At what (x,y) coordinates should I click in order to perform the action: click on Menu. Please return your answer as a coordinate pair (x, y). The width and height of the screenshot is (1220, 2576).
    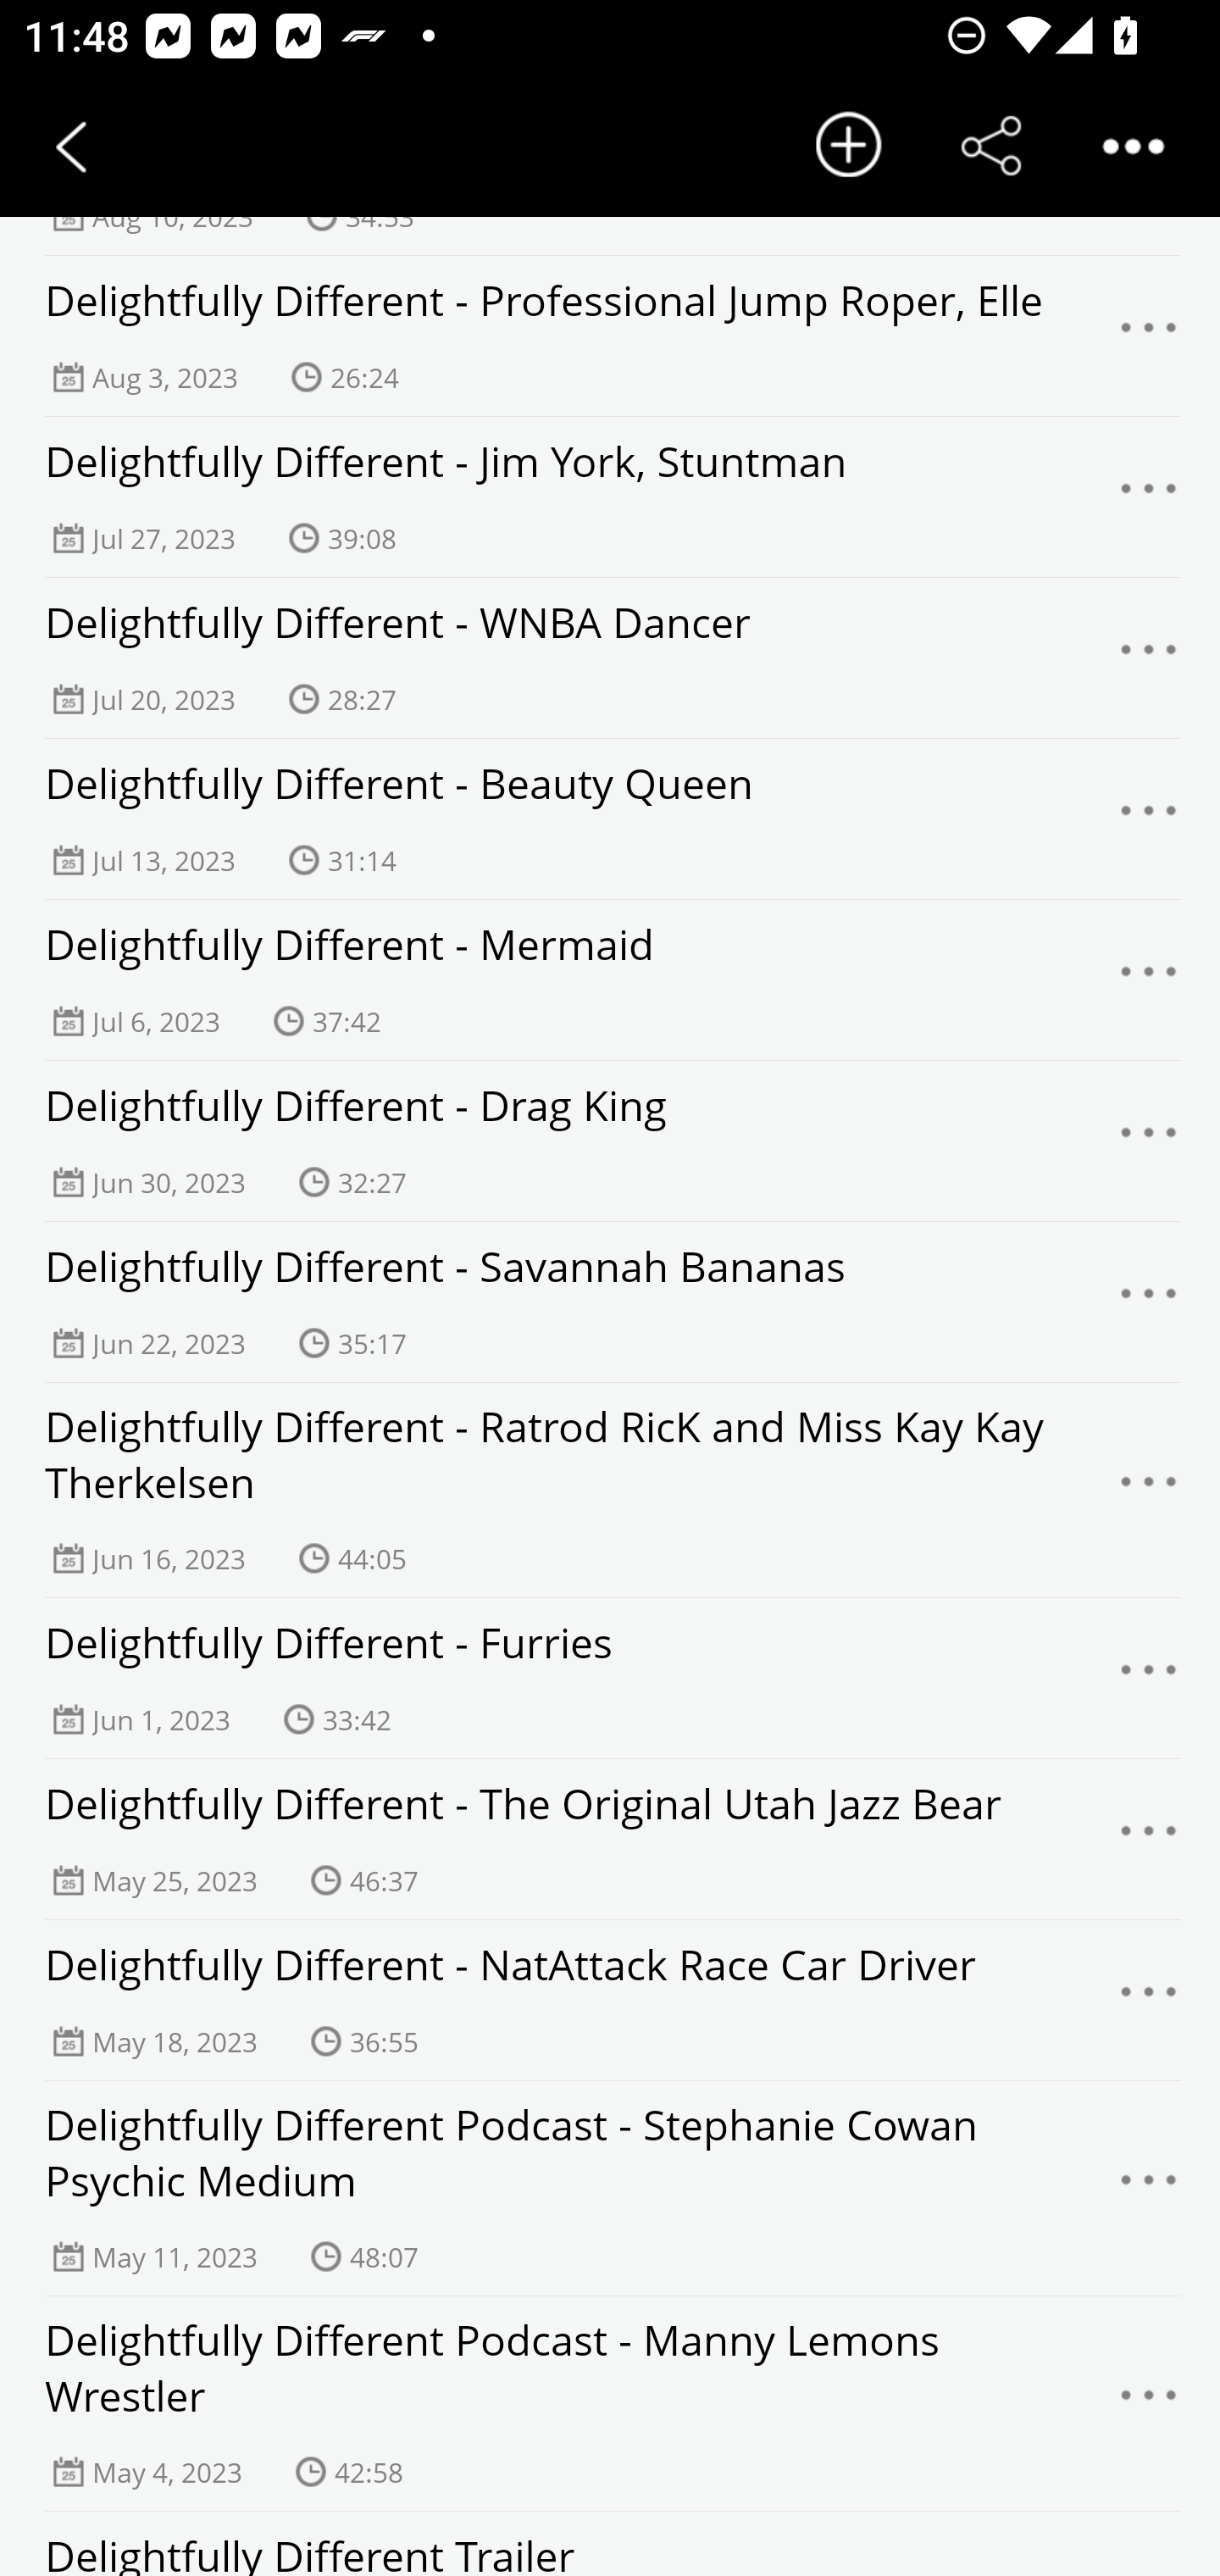
    Looking at the image, I should click on (1149, 336).